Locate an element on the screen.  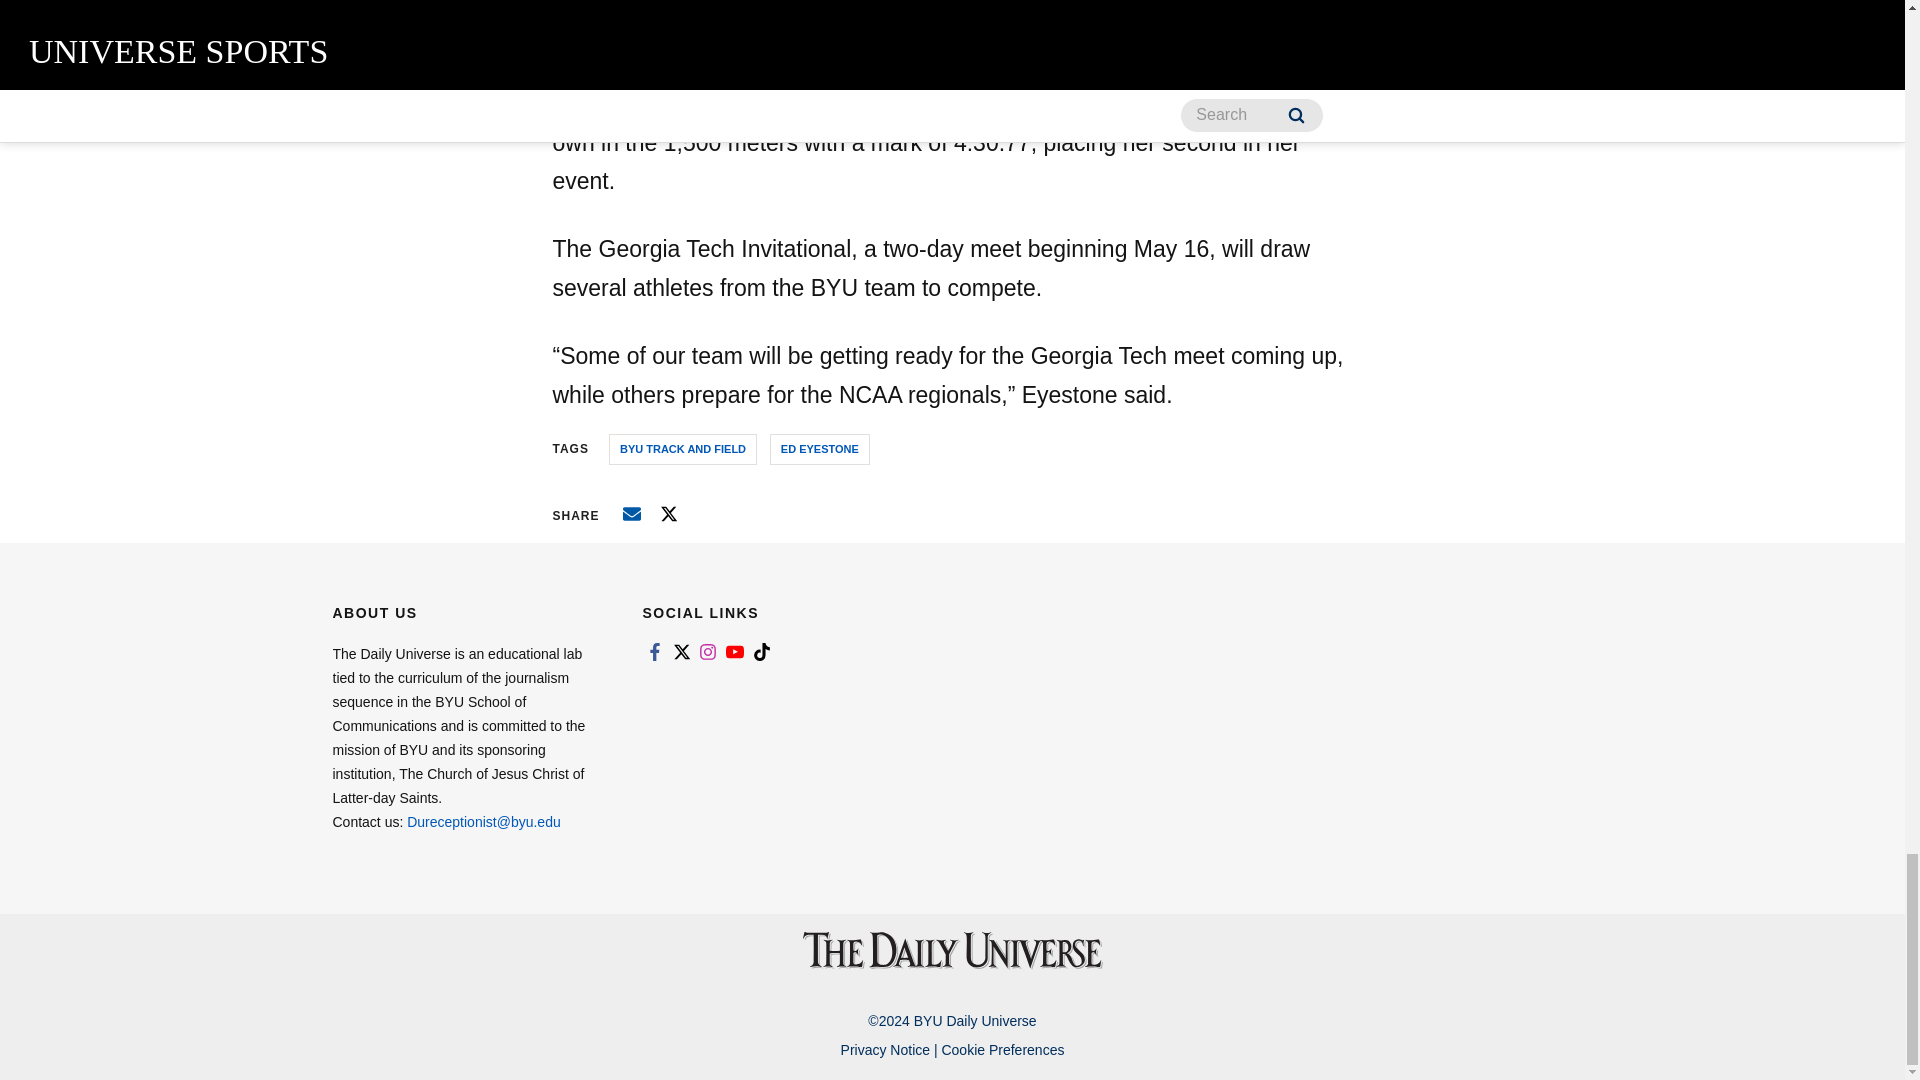
Link to facebook is located at coordinates (654, 651).